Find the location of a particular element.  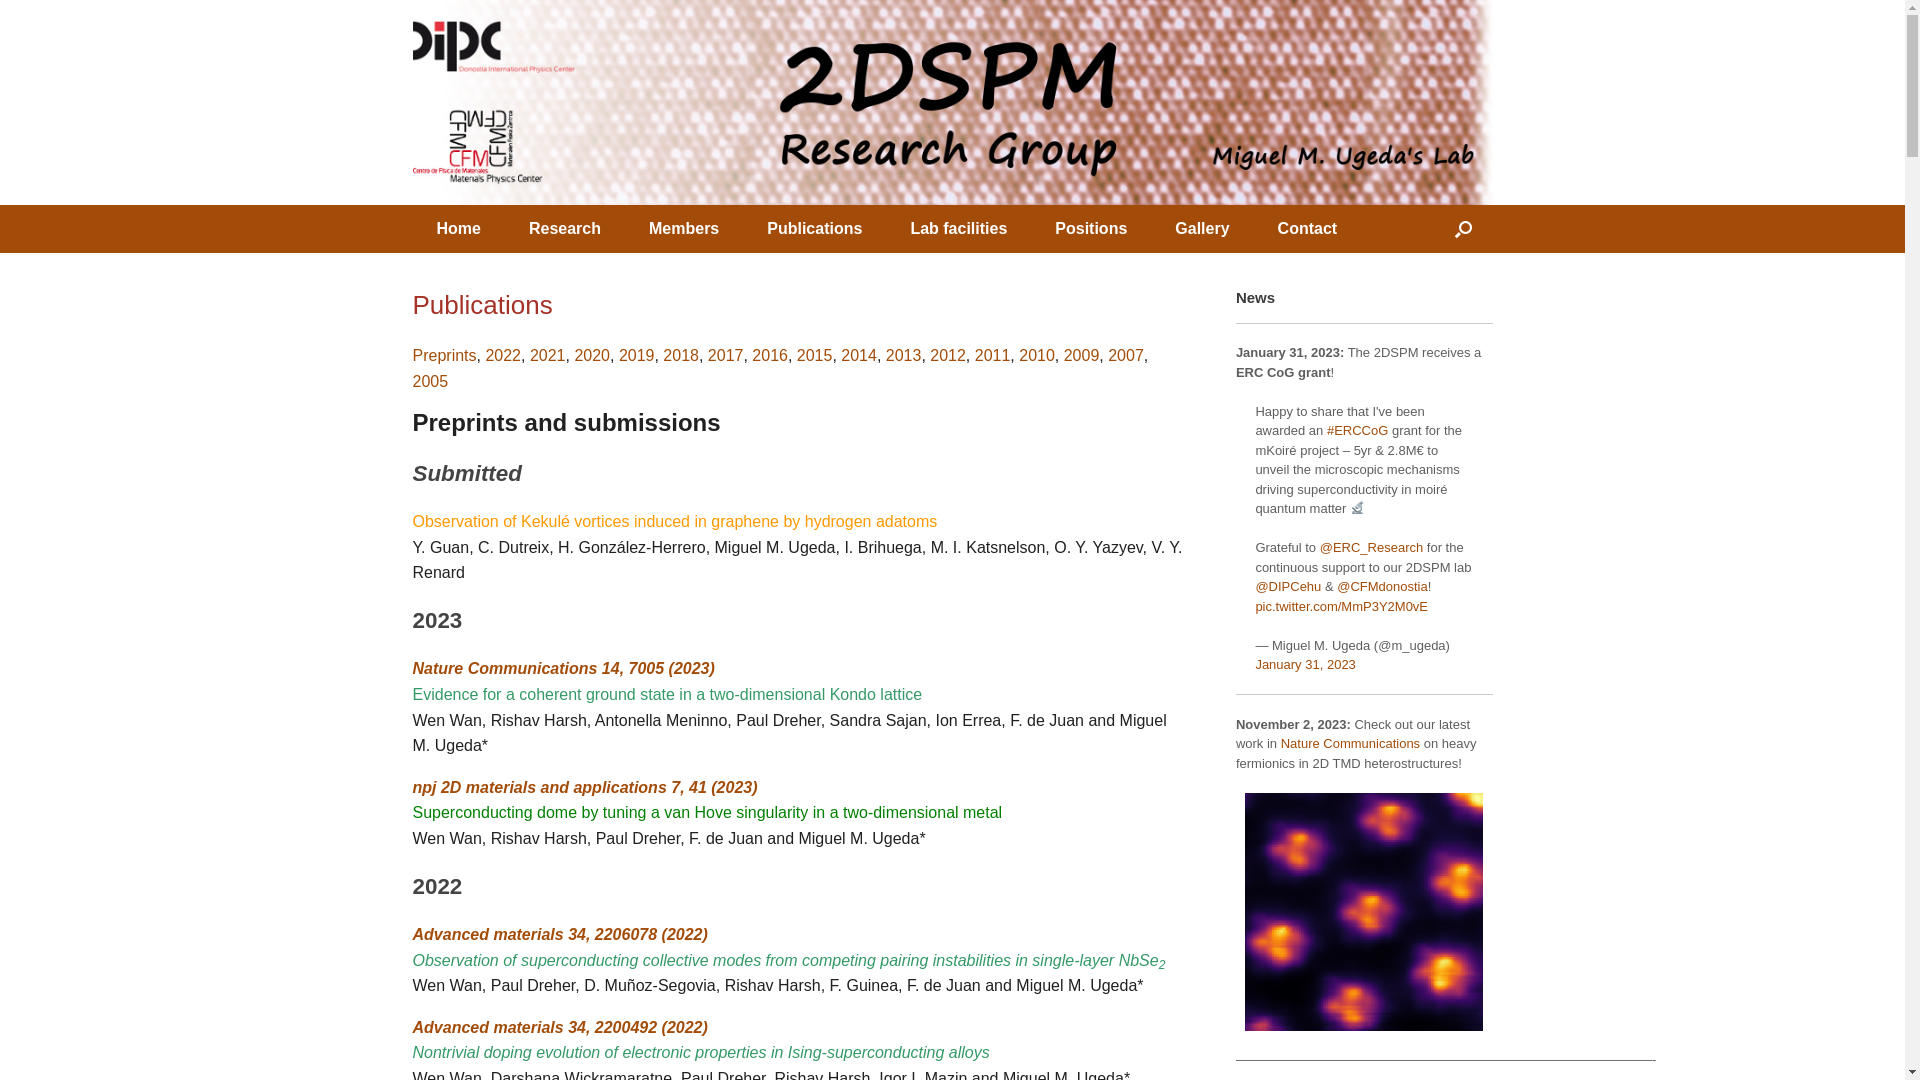

2013 is located at coordinates (904, 356).